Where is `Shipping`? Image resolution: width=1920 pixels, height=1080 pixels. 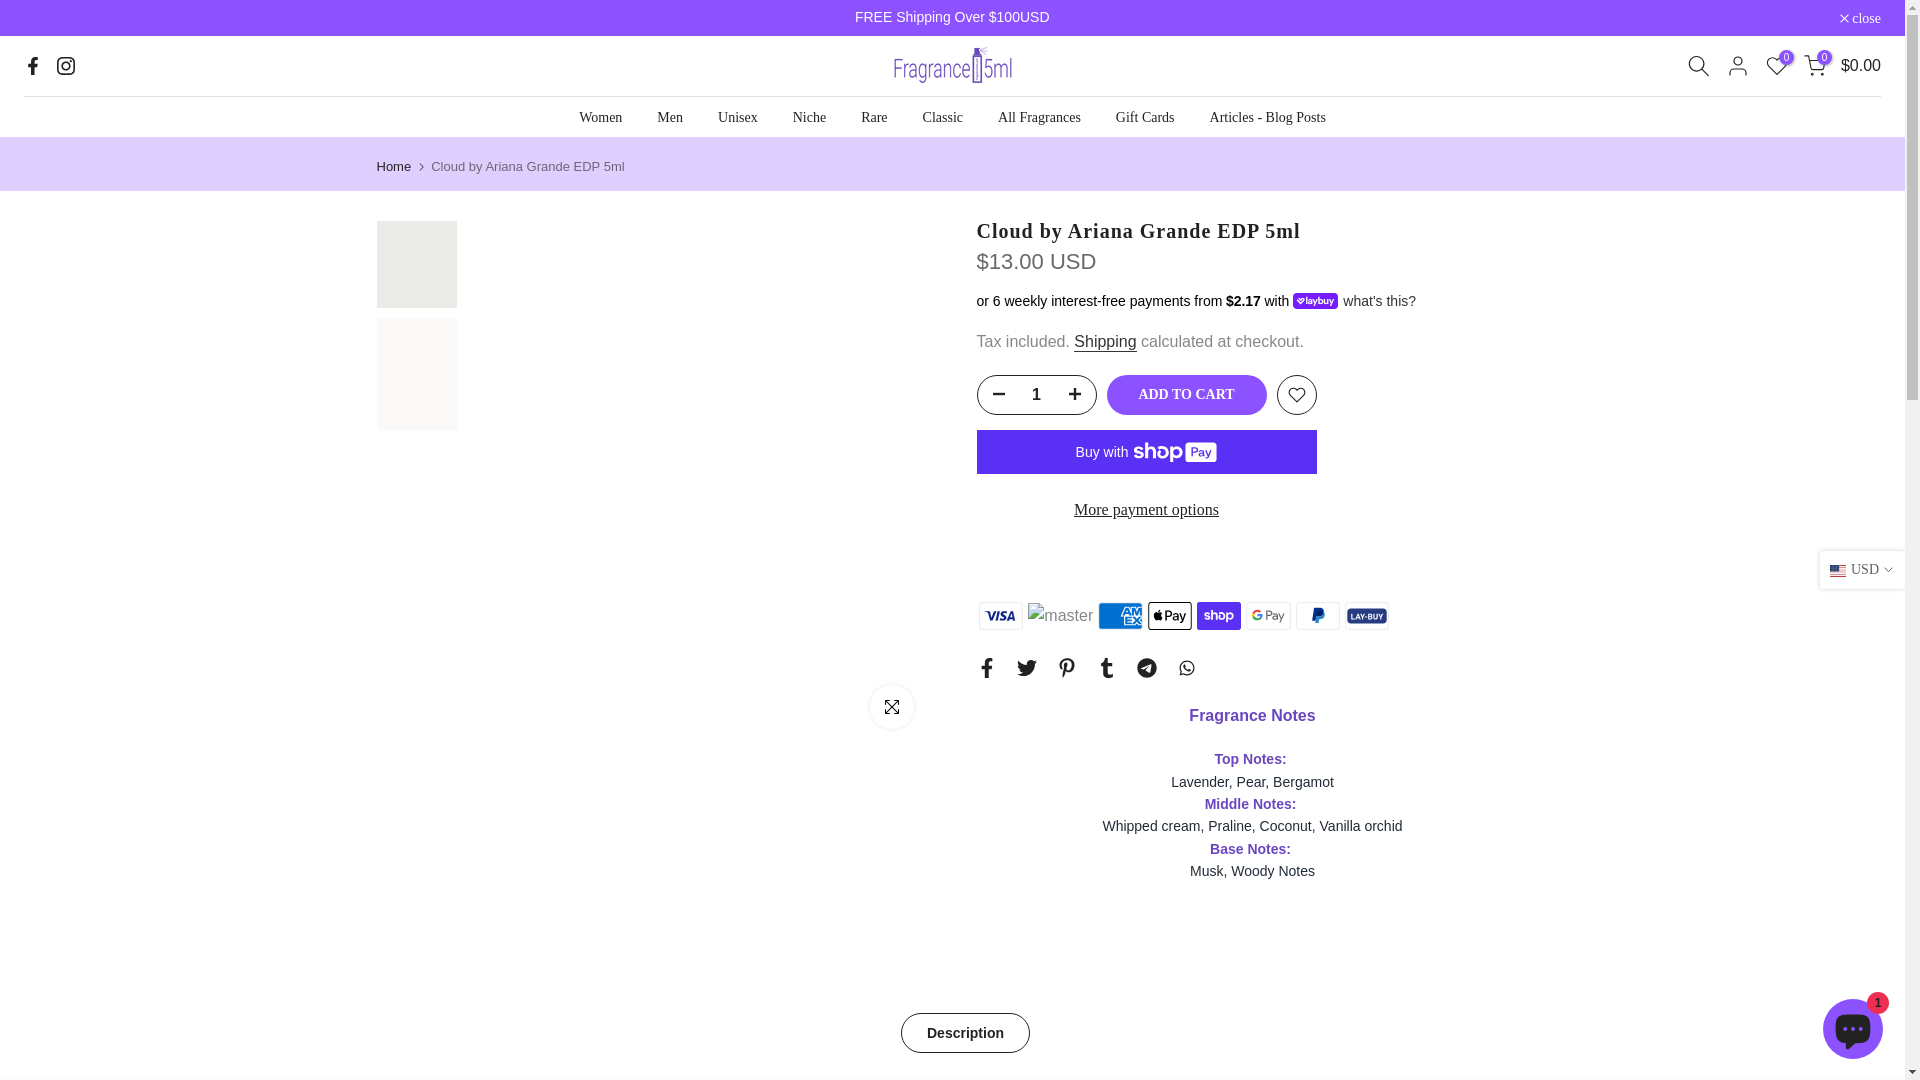 Shipping is located at coordinates (1104, 342).